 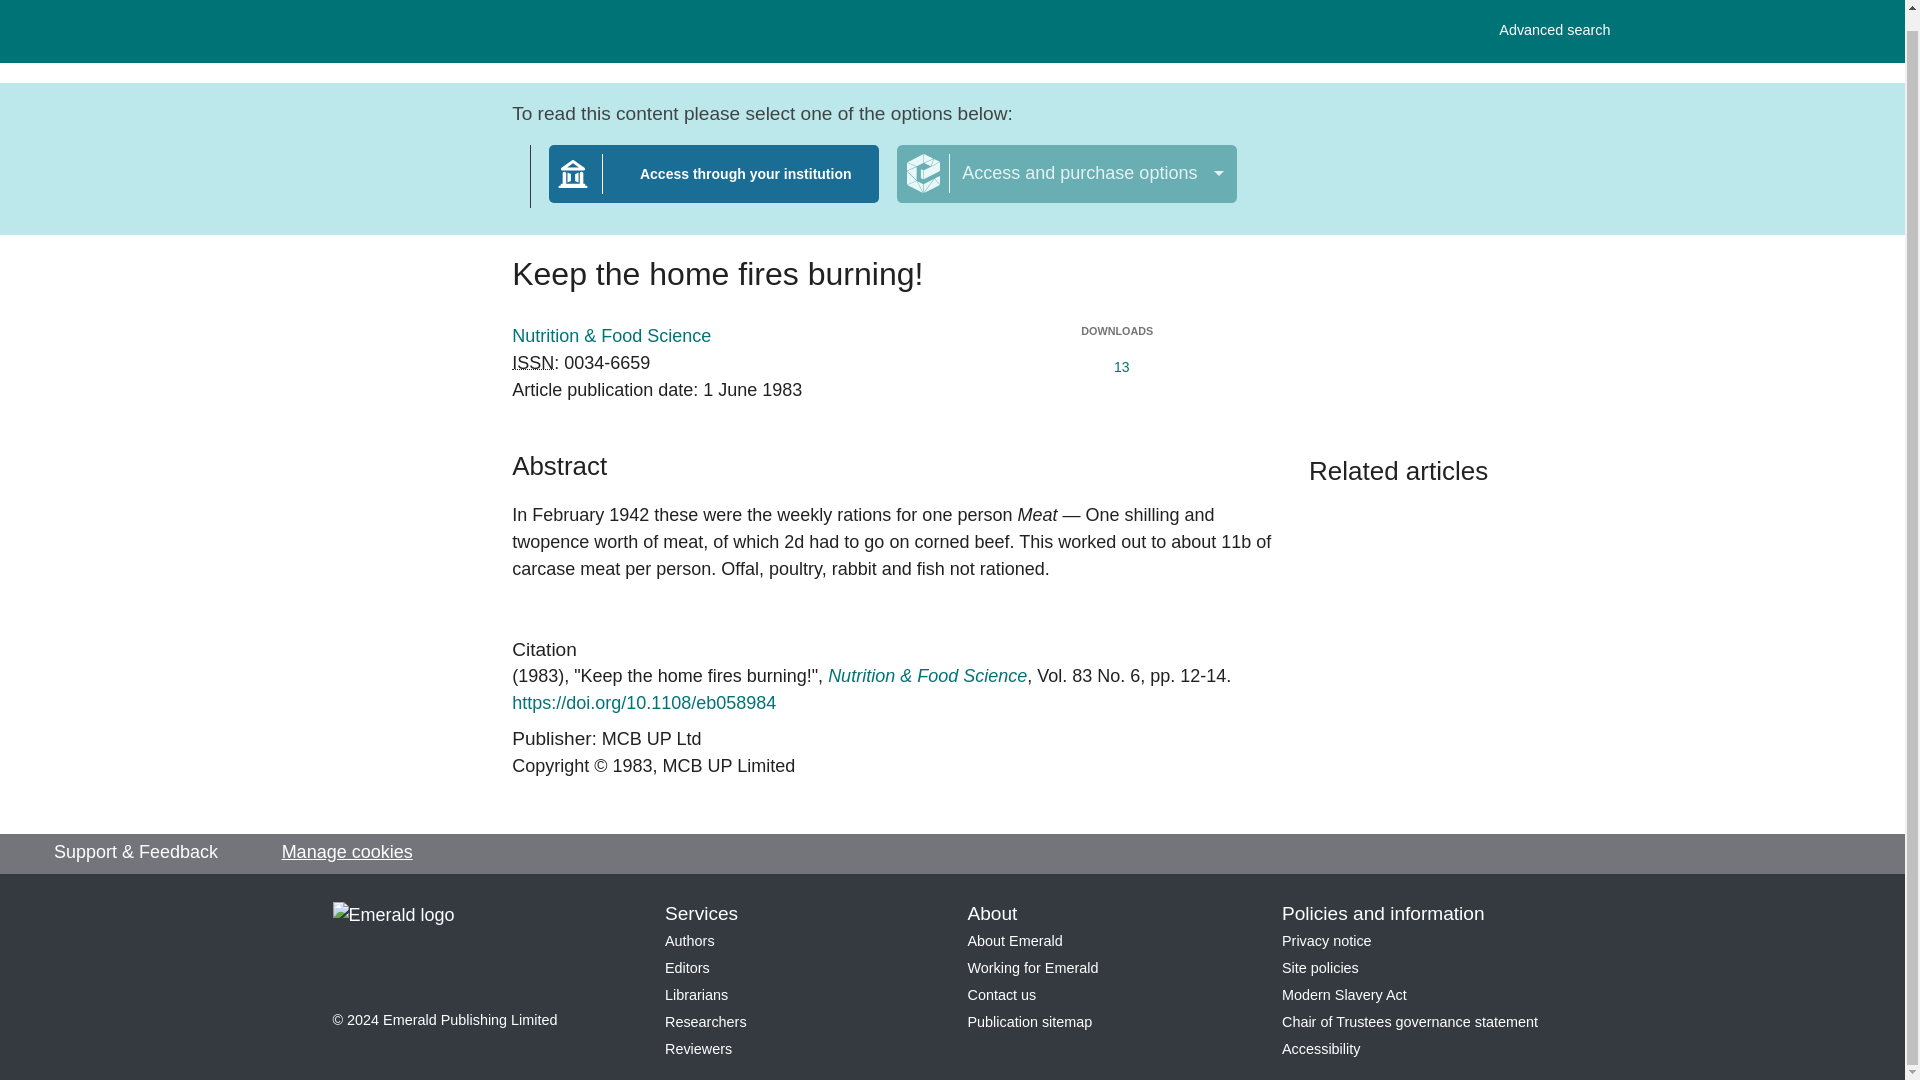 I want to click on Contact us, so click(x=696, y=995).